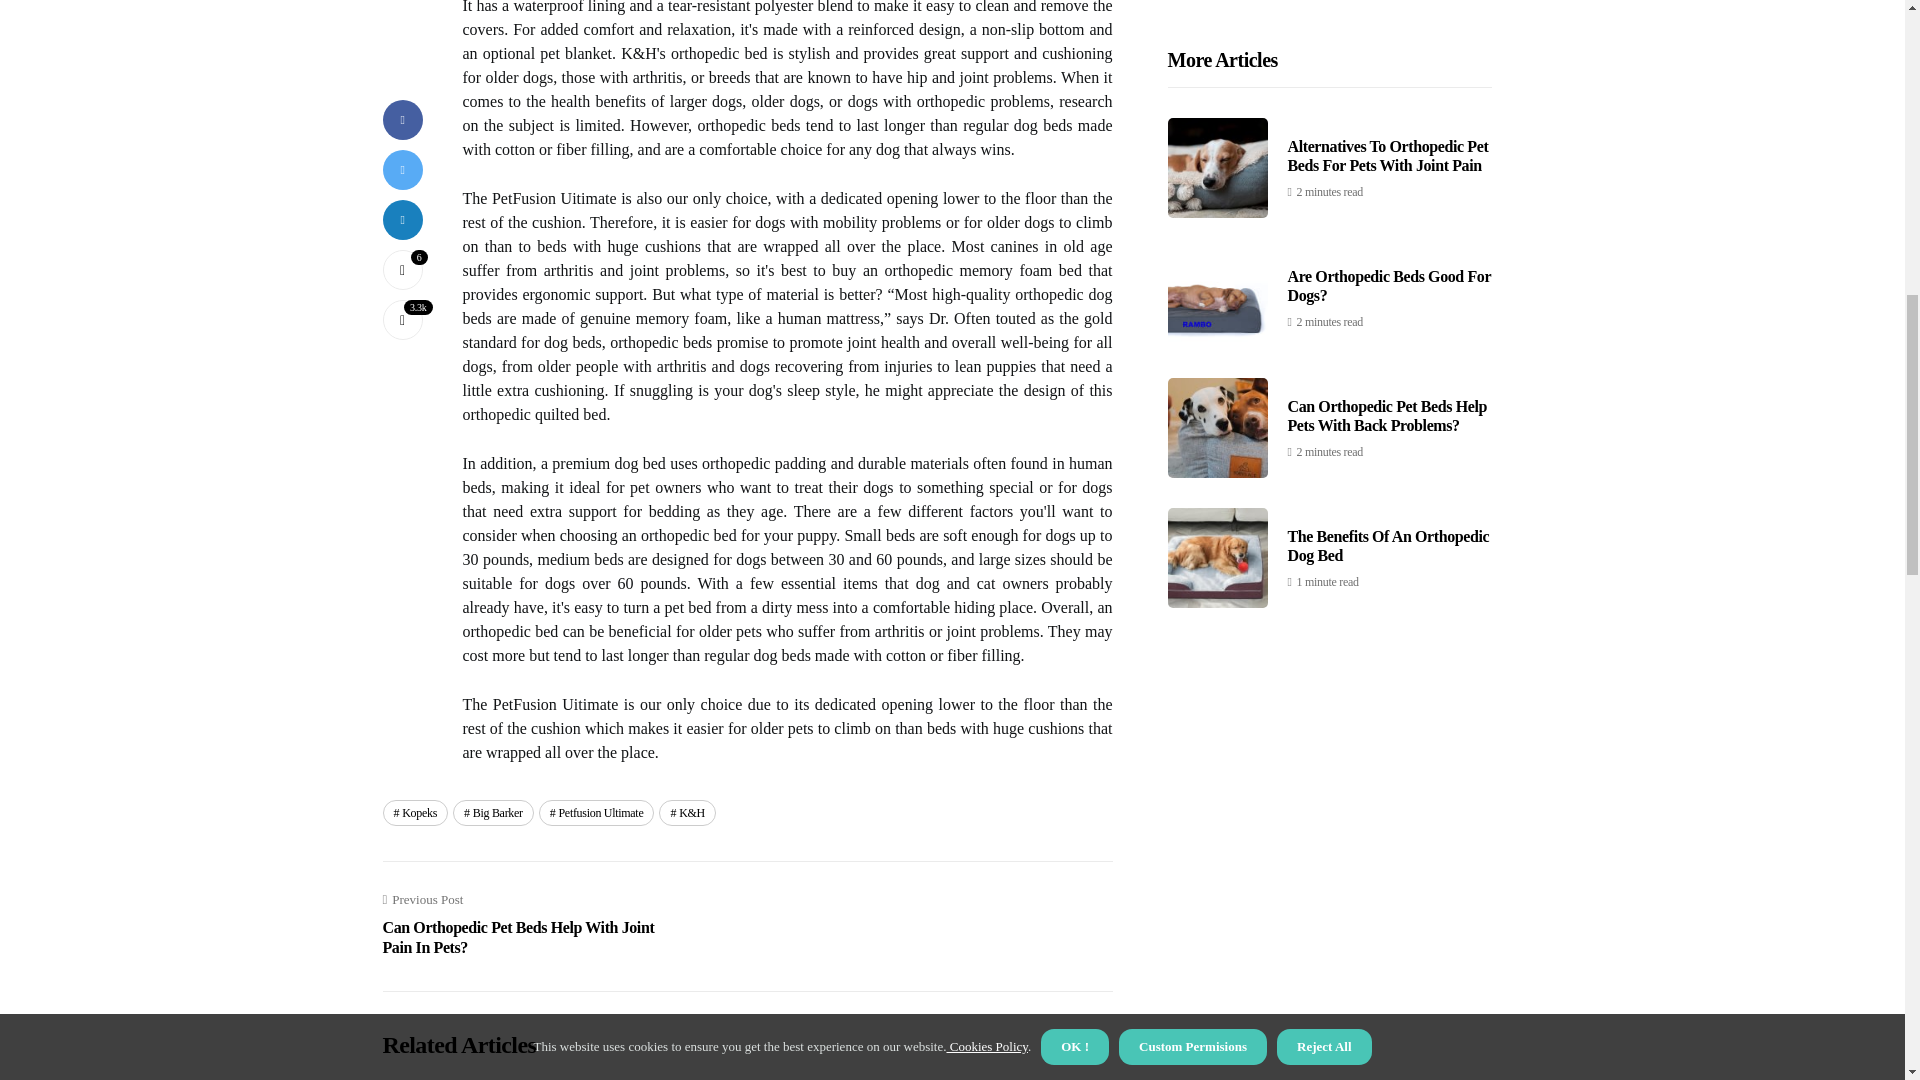 The image size is (1920, 1080). Describe the element at coordinates (414, 813) in the screenshot. I see `Kopeks` at that location.